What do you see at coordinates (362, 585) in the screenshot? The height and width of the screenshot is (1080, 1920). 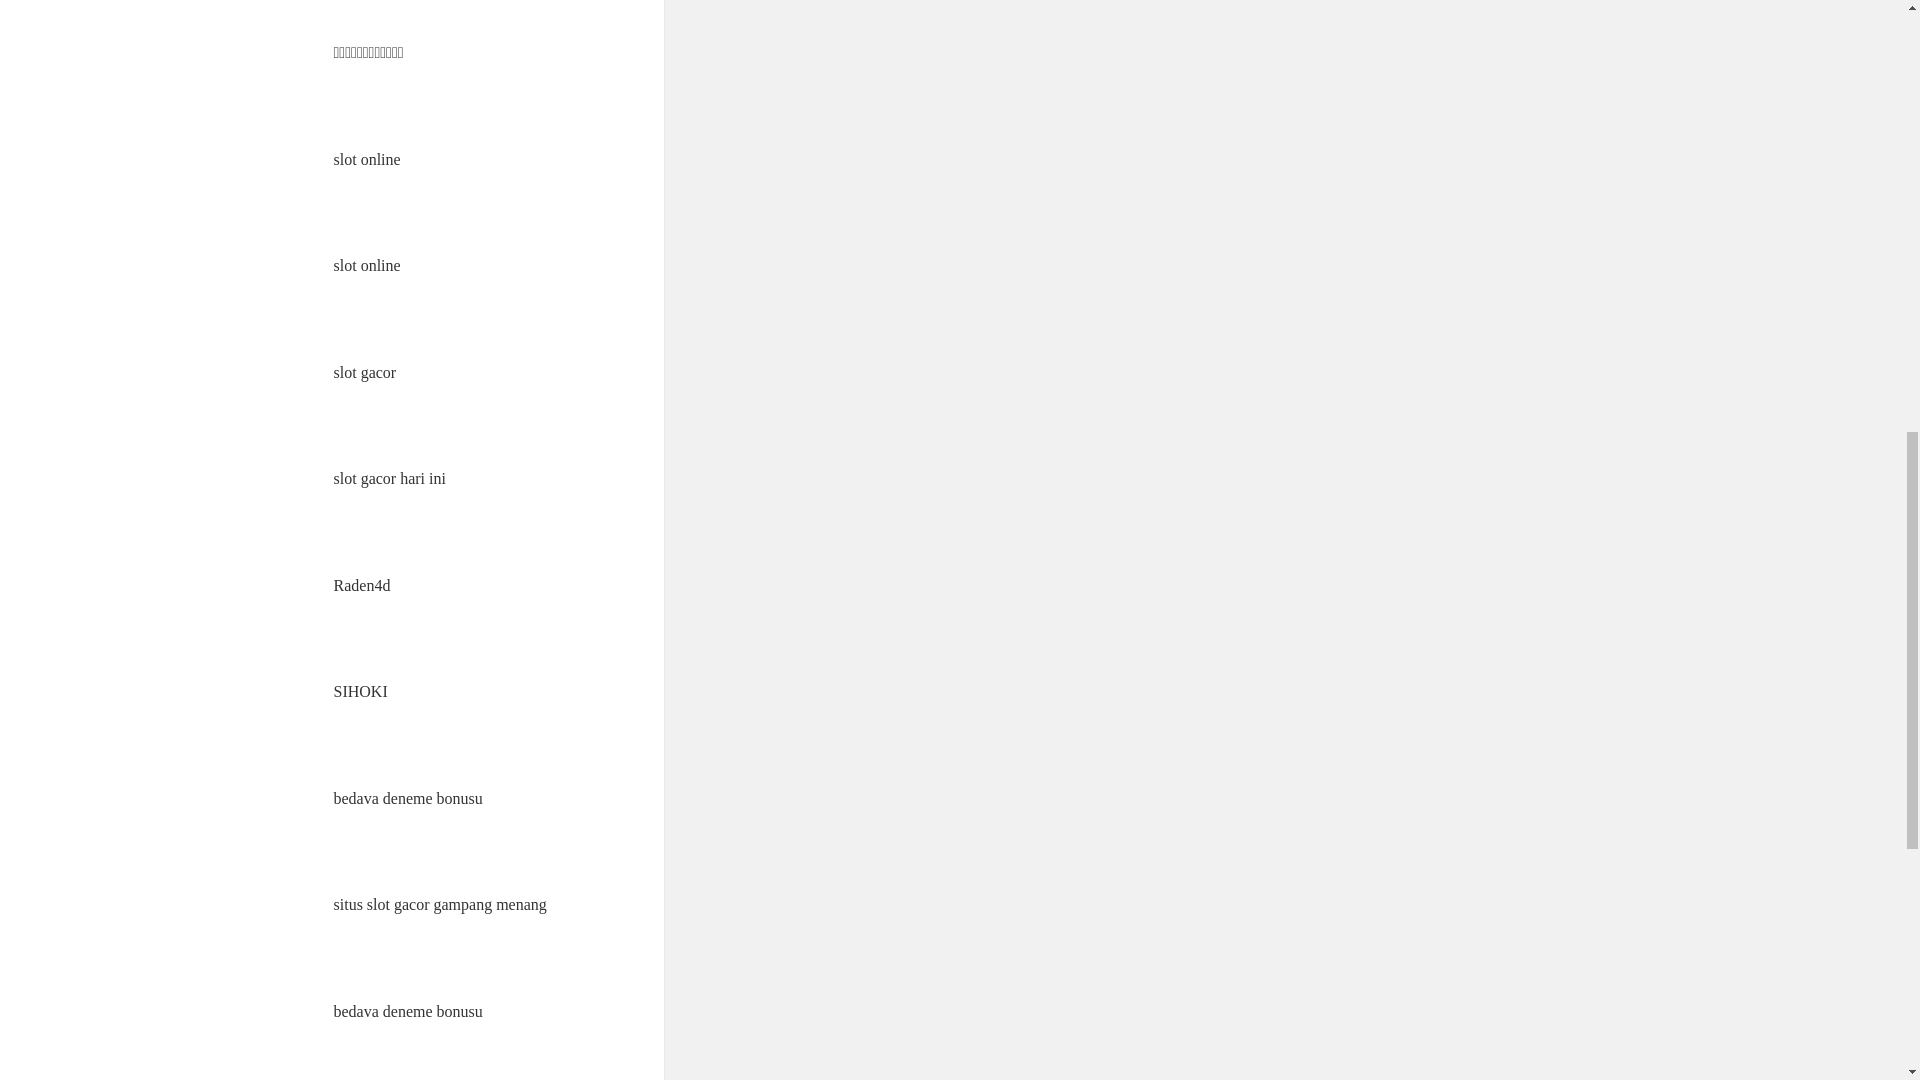 I see `Raden4d` at bounding box center [362, 585].